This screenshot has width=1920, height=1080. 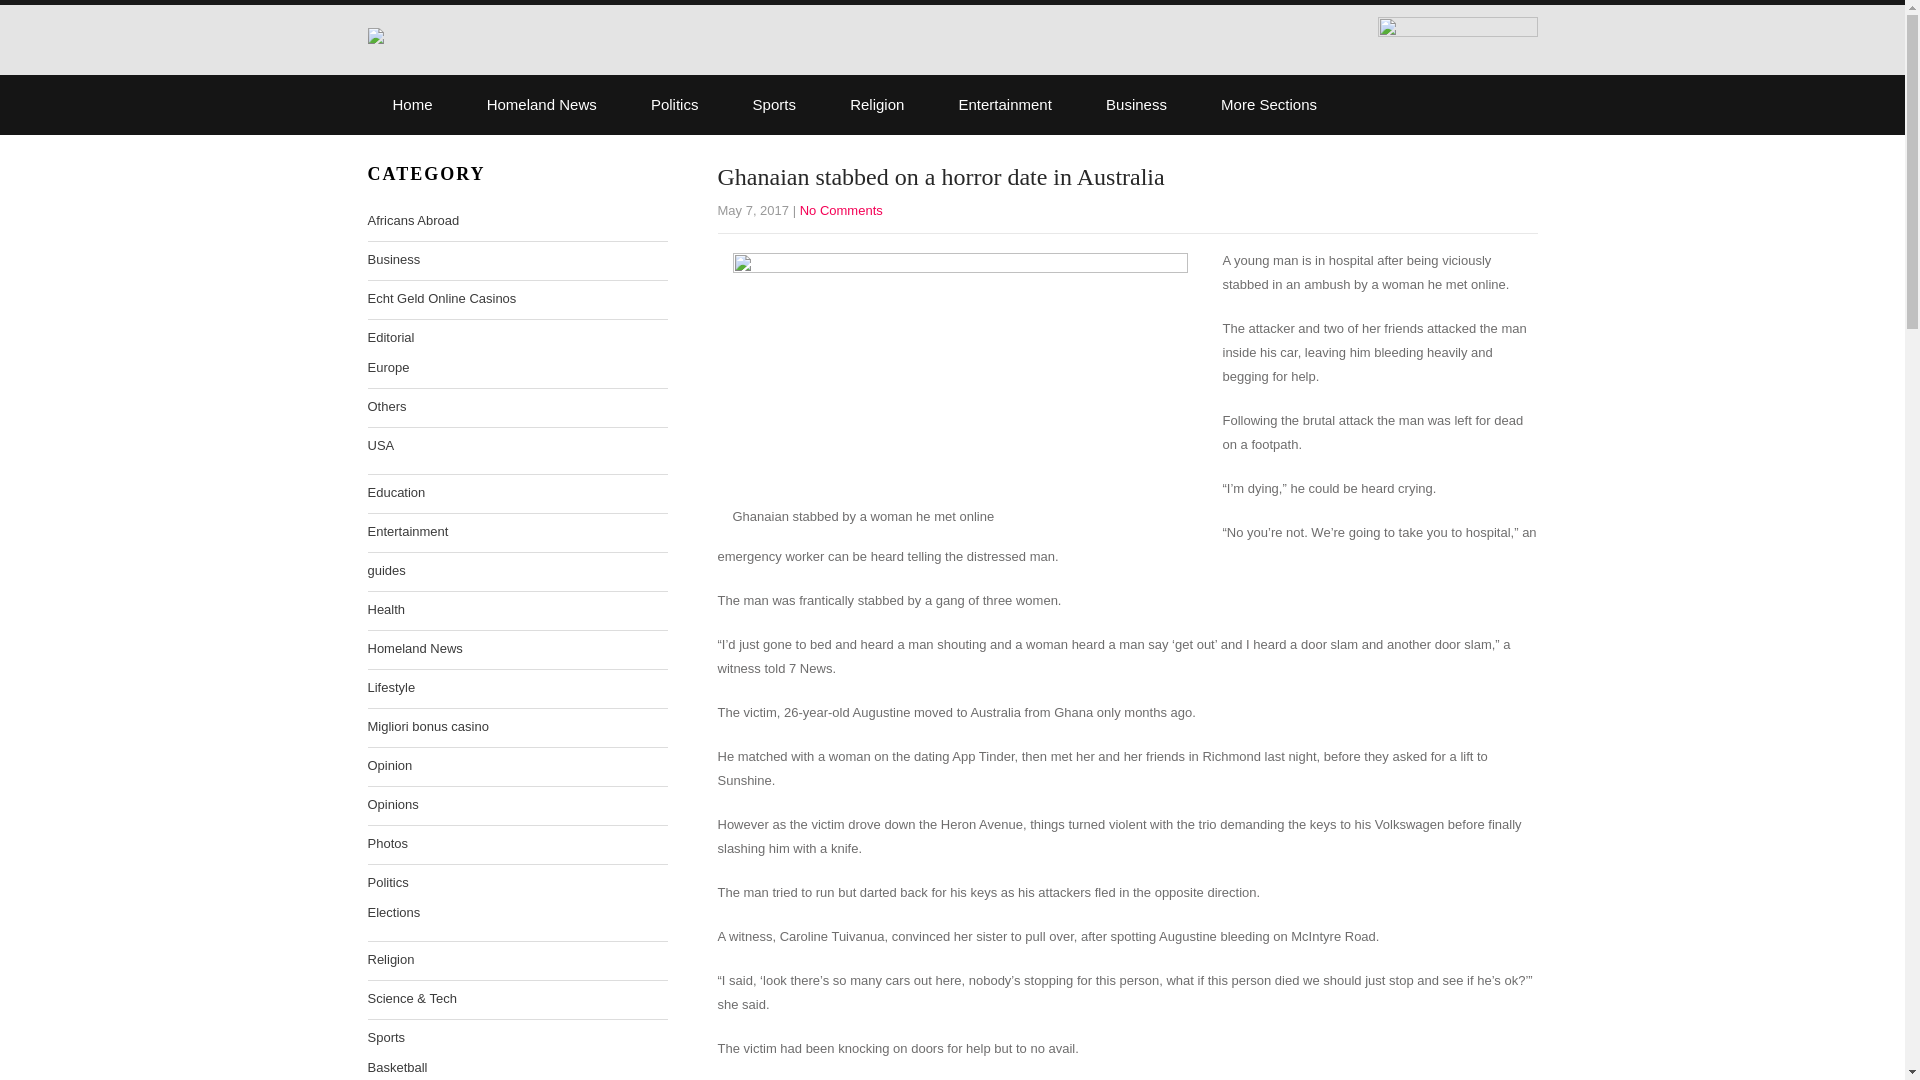 What do you see at coordinates (442, 299) in the screenshot?
I see `Echt Geld Online Casinos` at bounding box center [442, 299].